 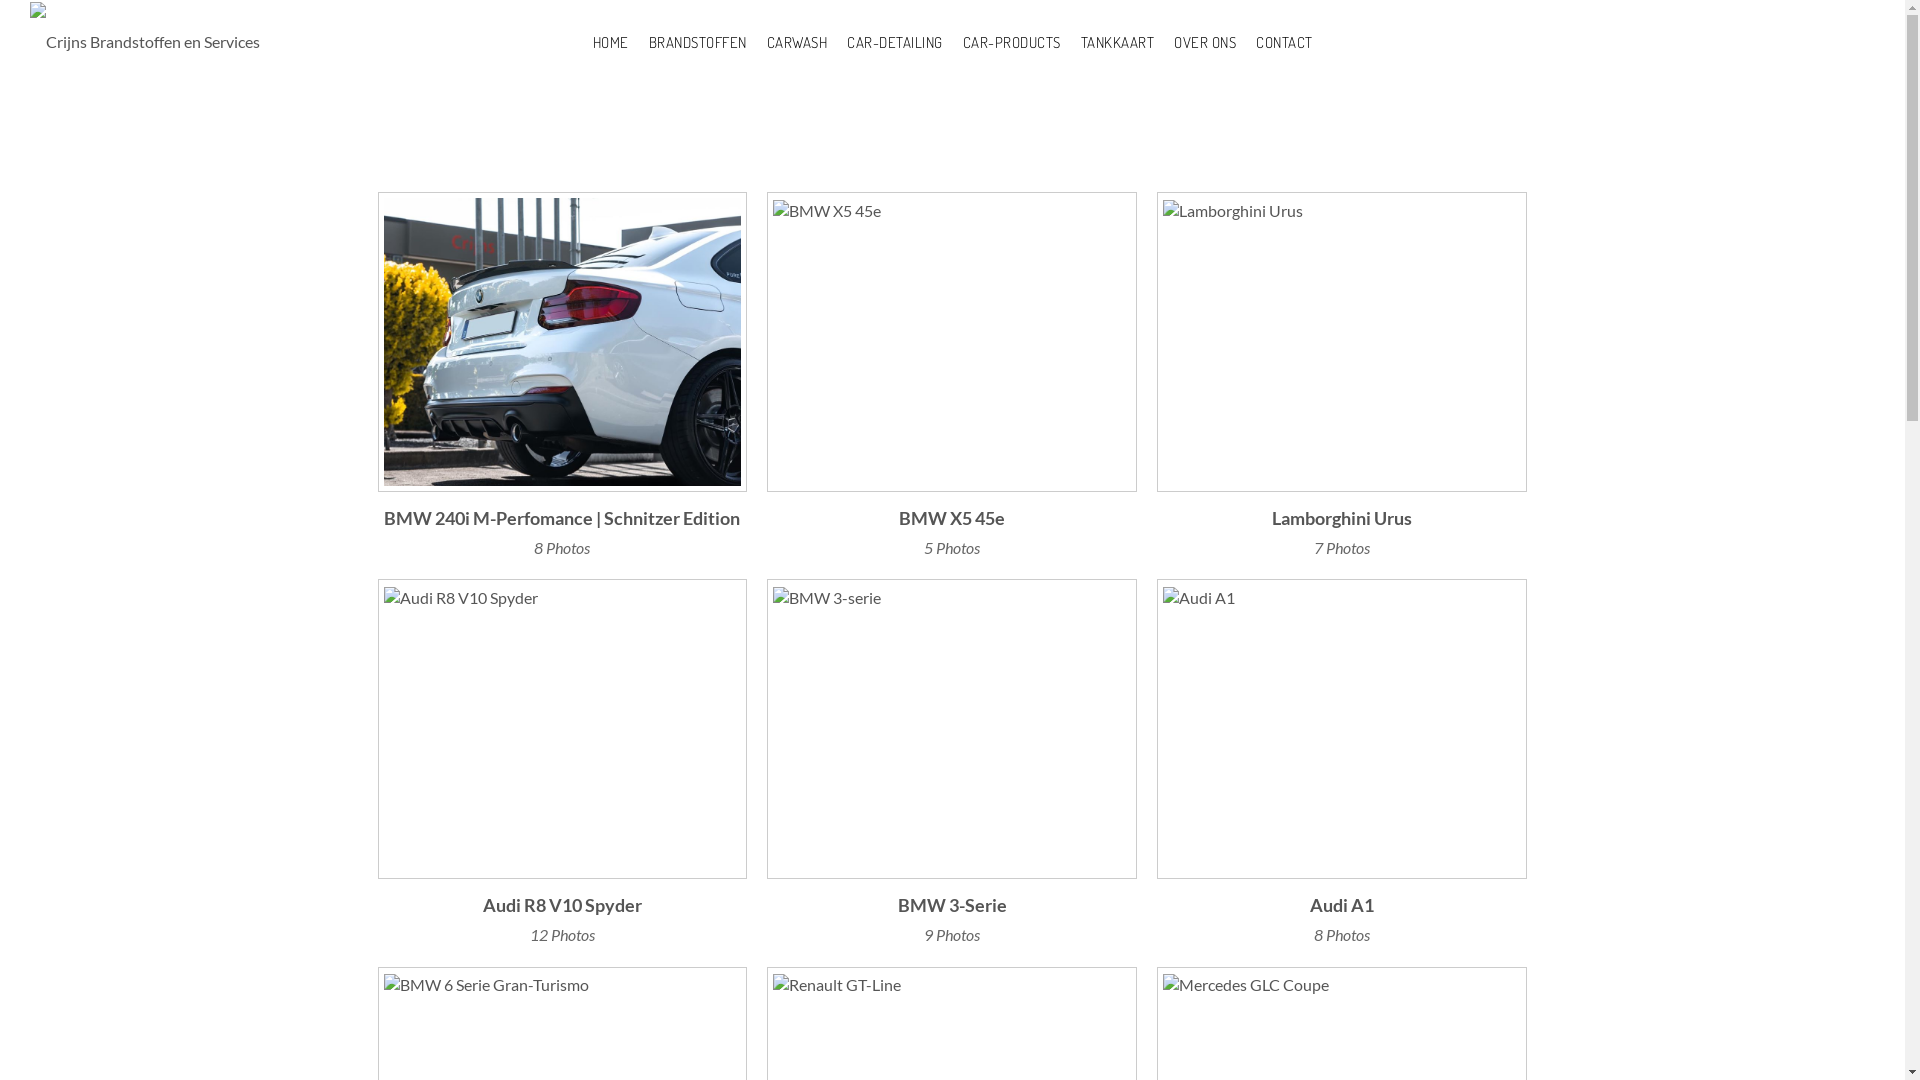 I want to click on BRANDSTOFFEN, so click(x=697, y=43).